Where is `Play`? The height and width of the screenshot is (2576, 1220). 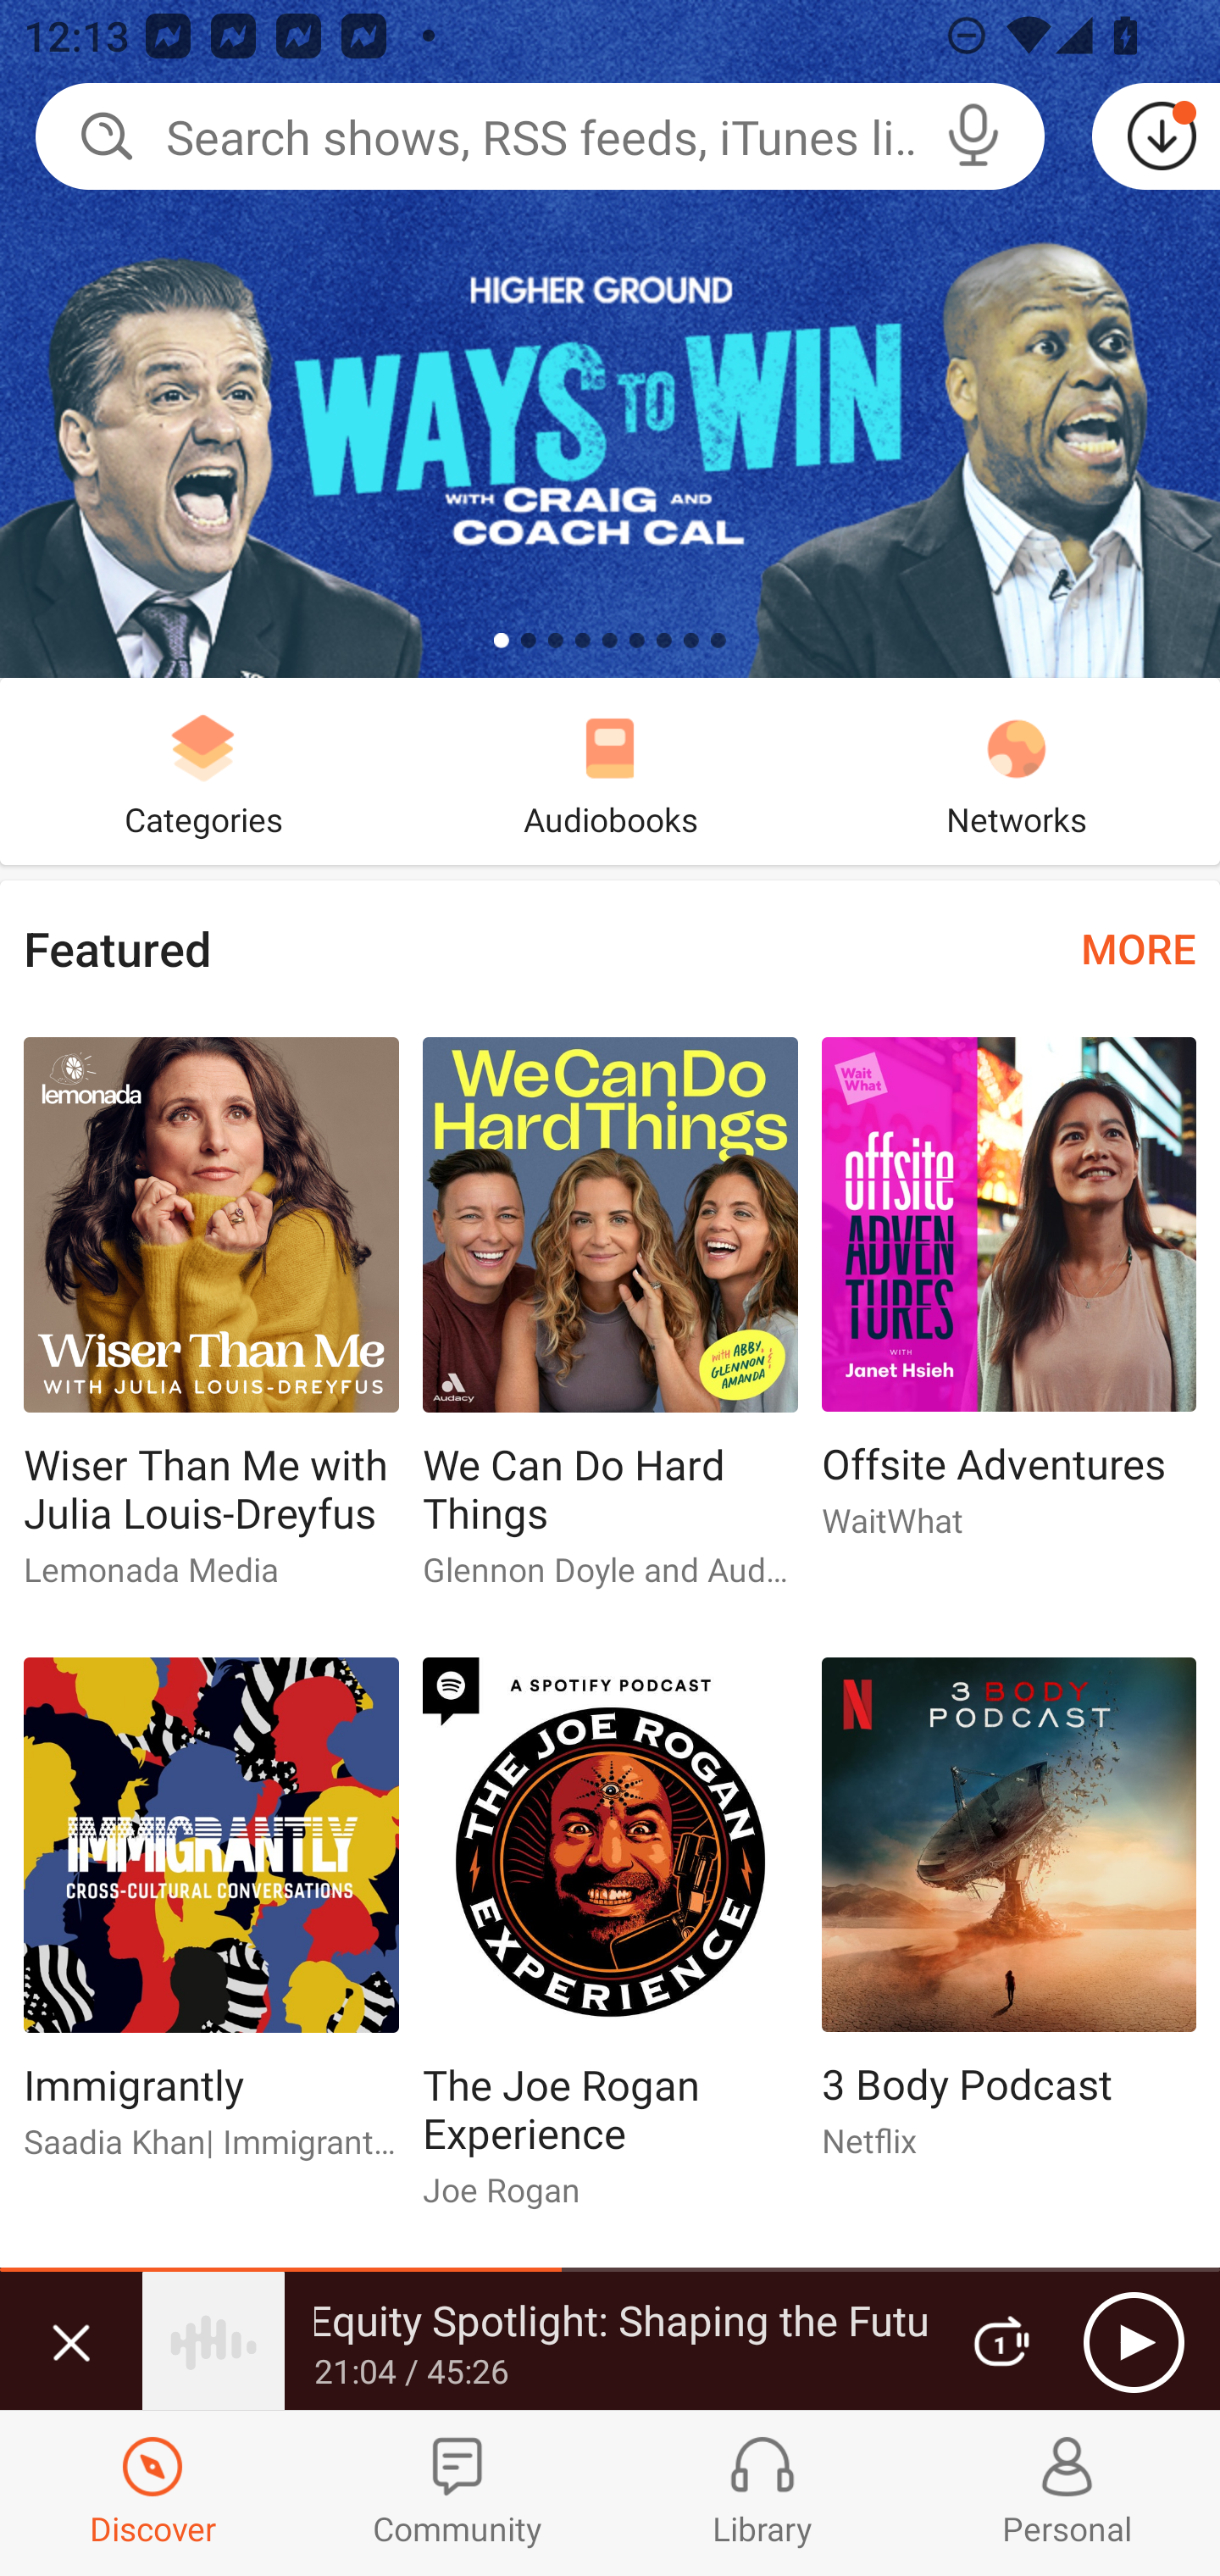 Play is located at coordinates (1134, 2342).